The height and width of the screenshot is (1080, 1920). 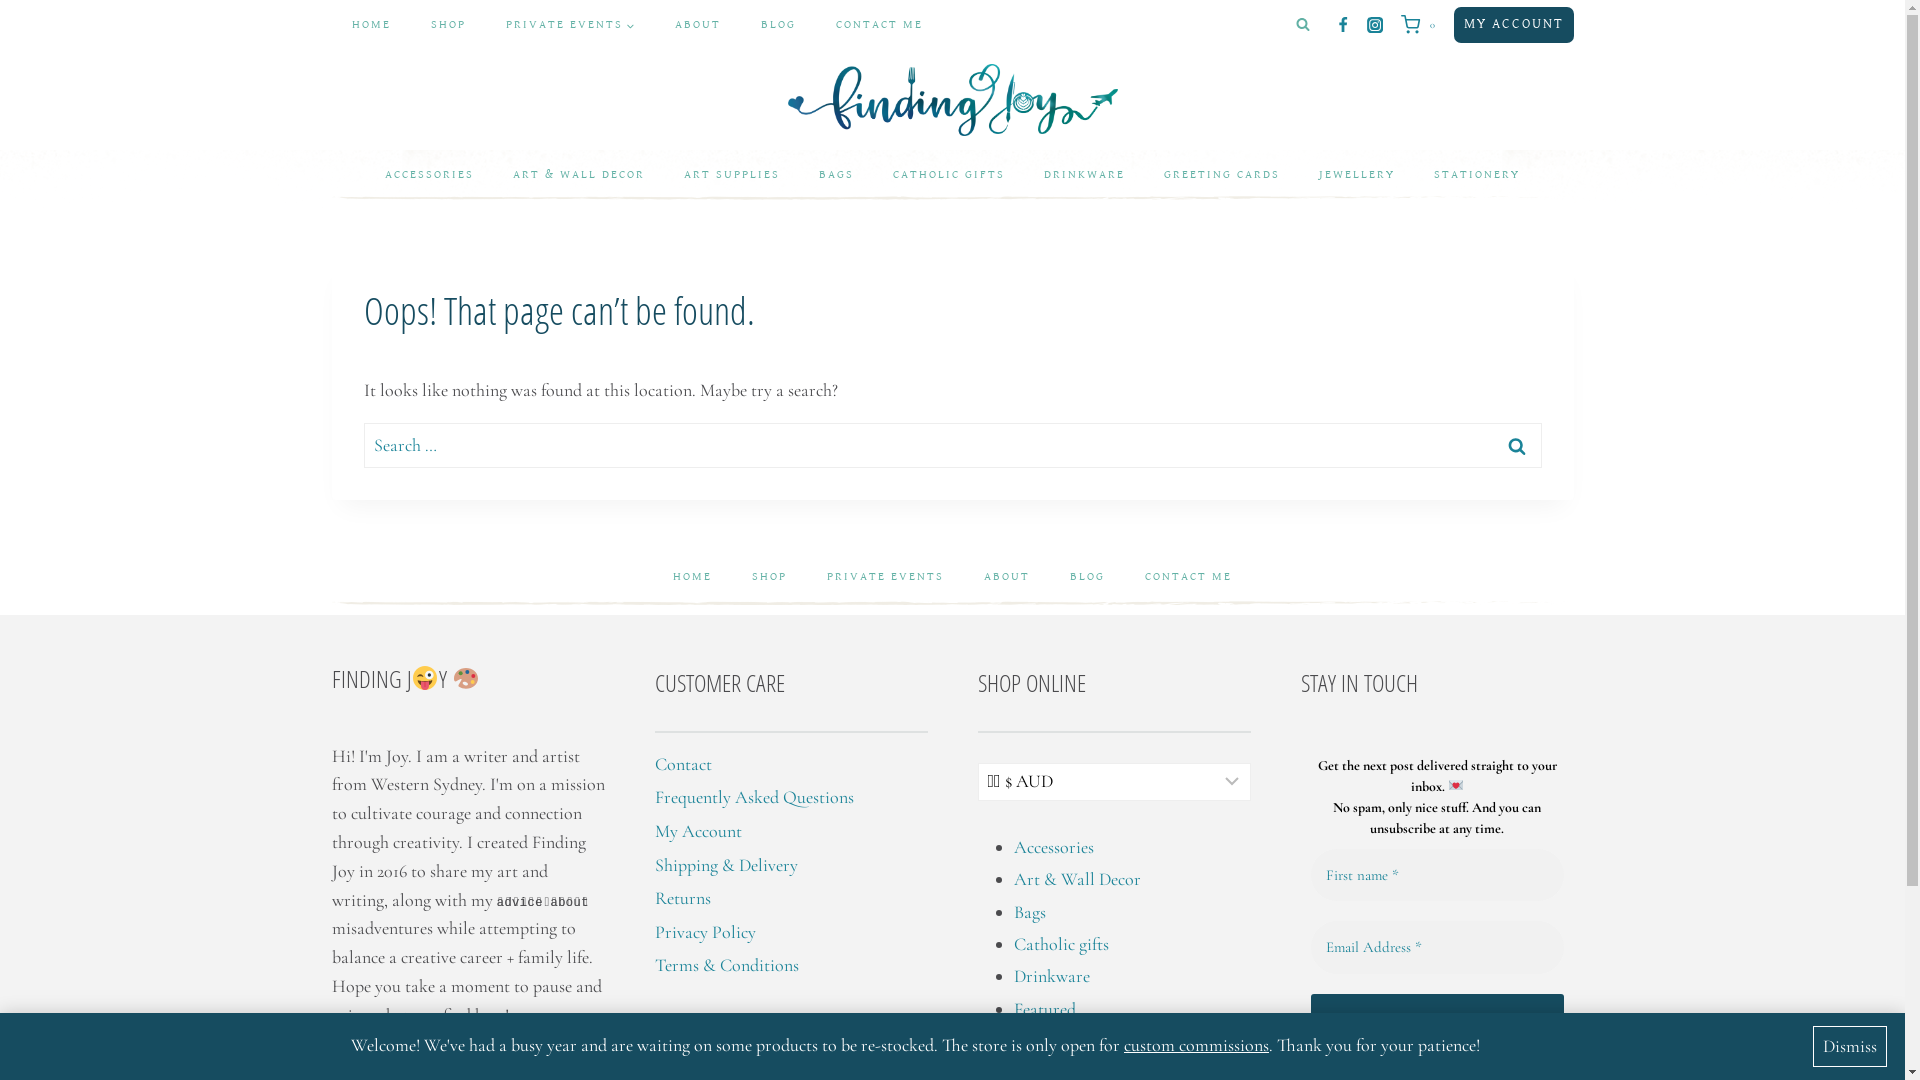 What do you see at coordinates (778, 25) in the screenshot?
I see `BLOG` at bounding box center [778, 25].